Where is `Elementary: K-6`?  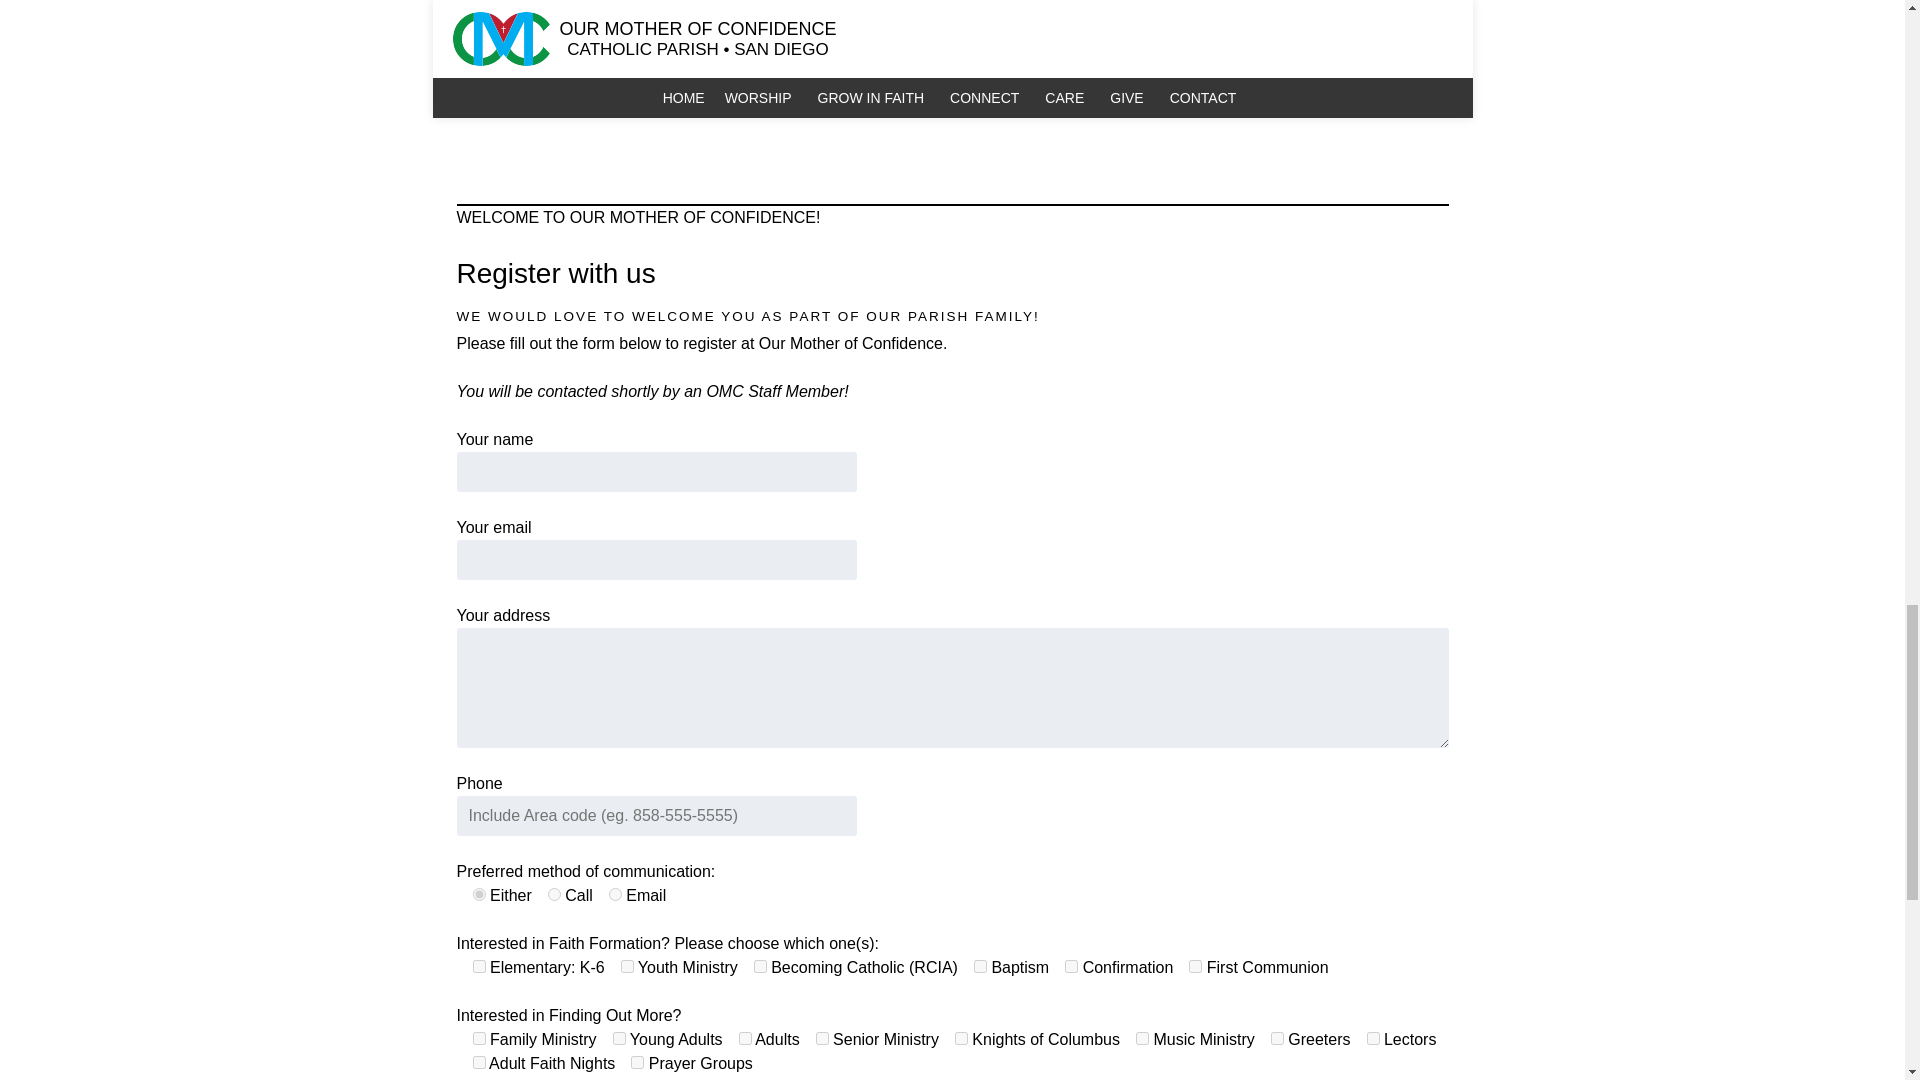 Elementary: K-6 is located at coordinates (478, 966).